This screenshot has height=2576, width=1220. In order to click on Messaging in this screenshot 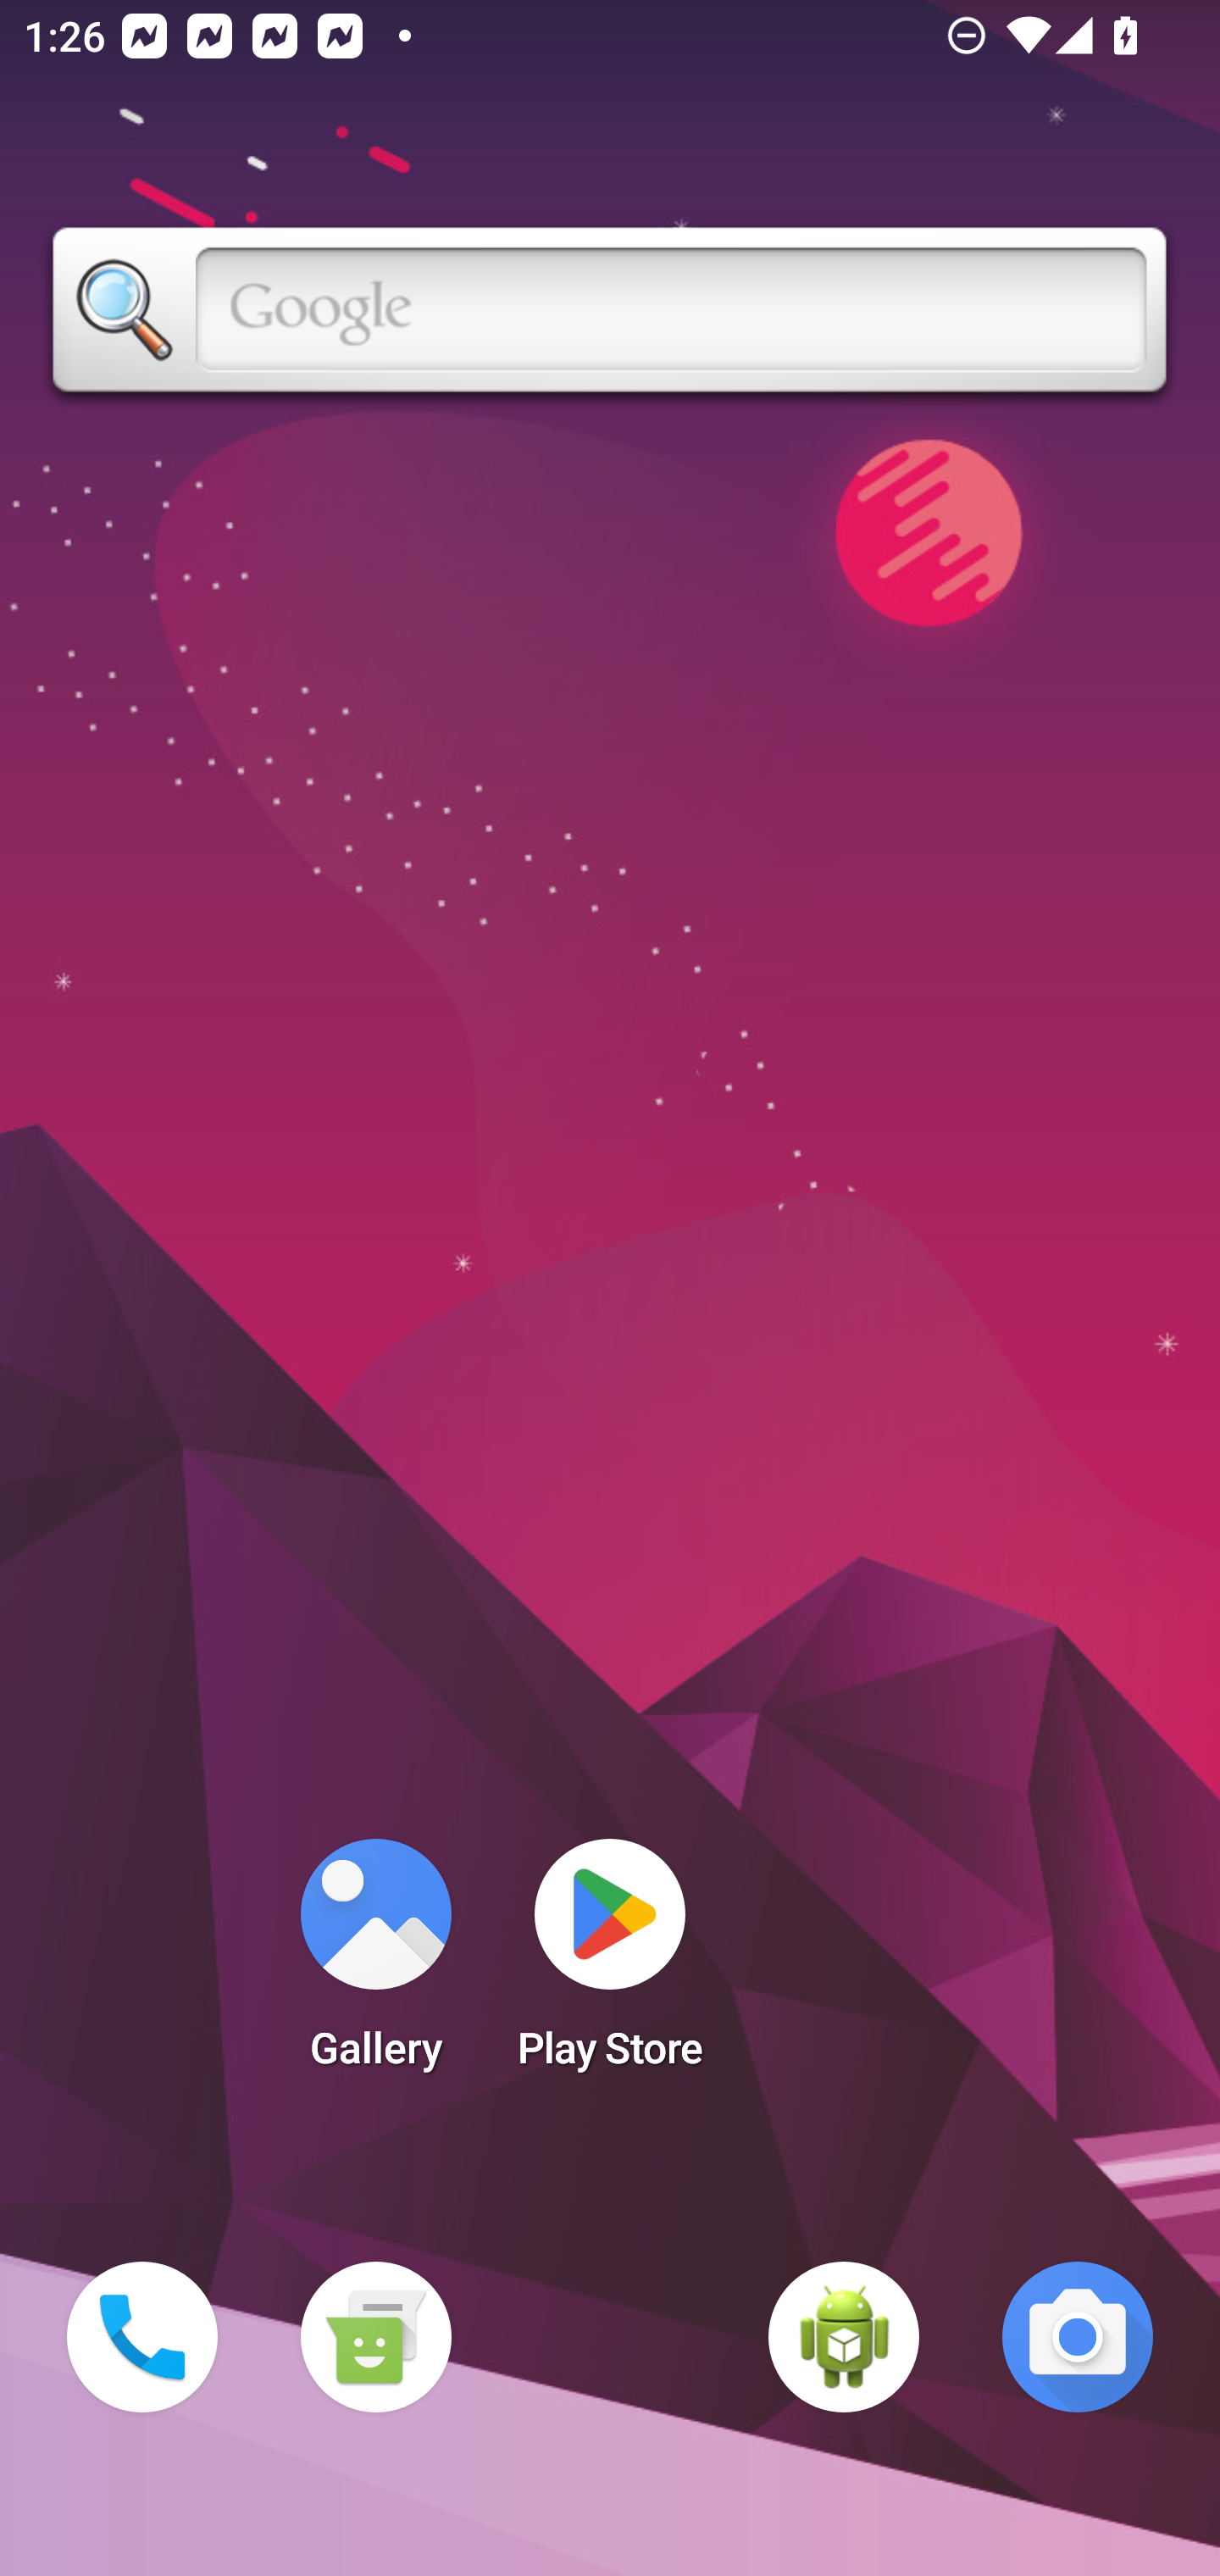, I will do `click(375, 2337)`.